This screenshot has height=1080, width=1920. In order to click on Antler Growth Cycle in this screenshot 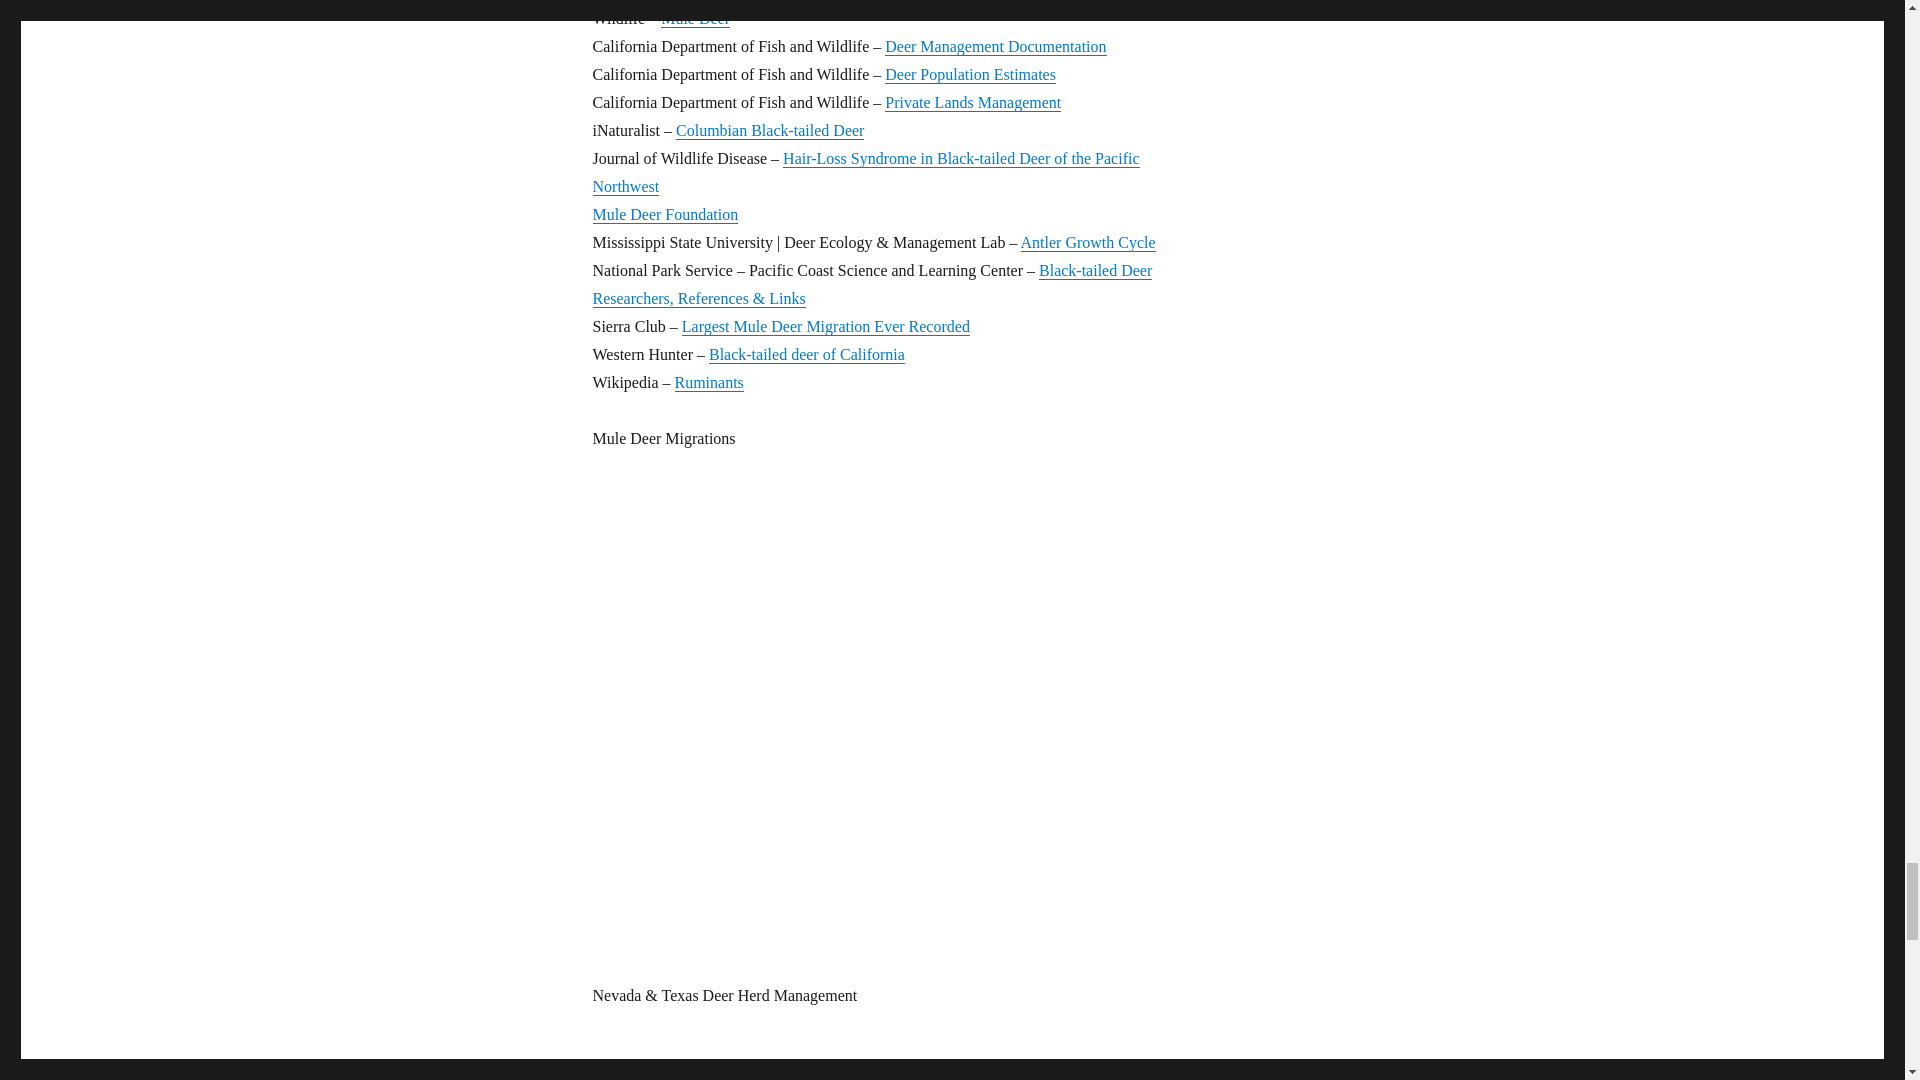, I will do `click(1088, 242)`.